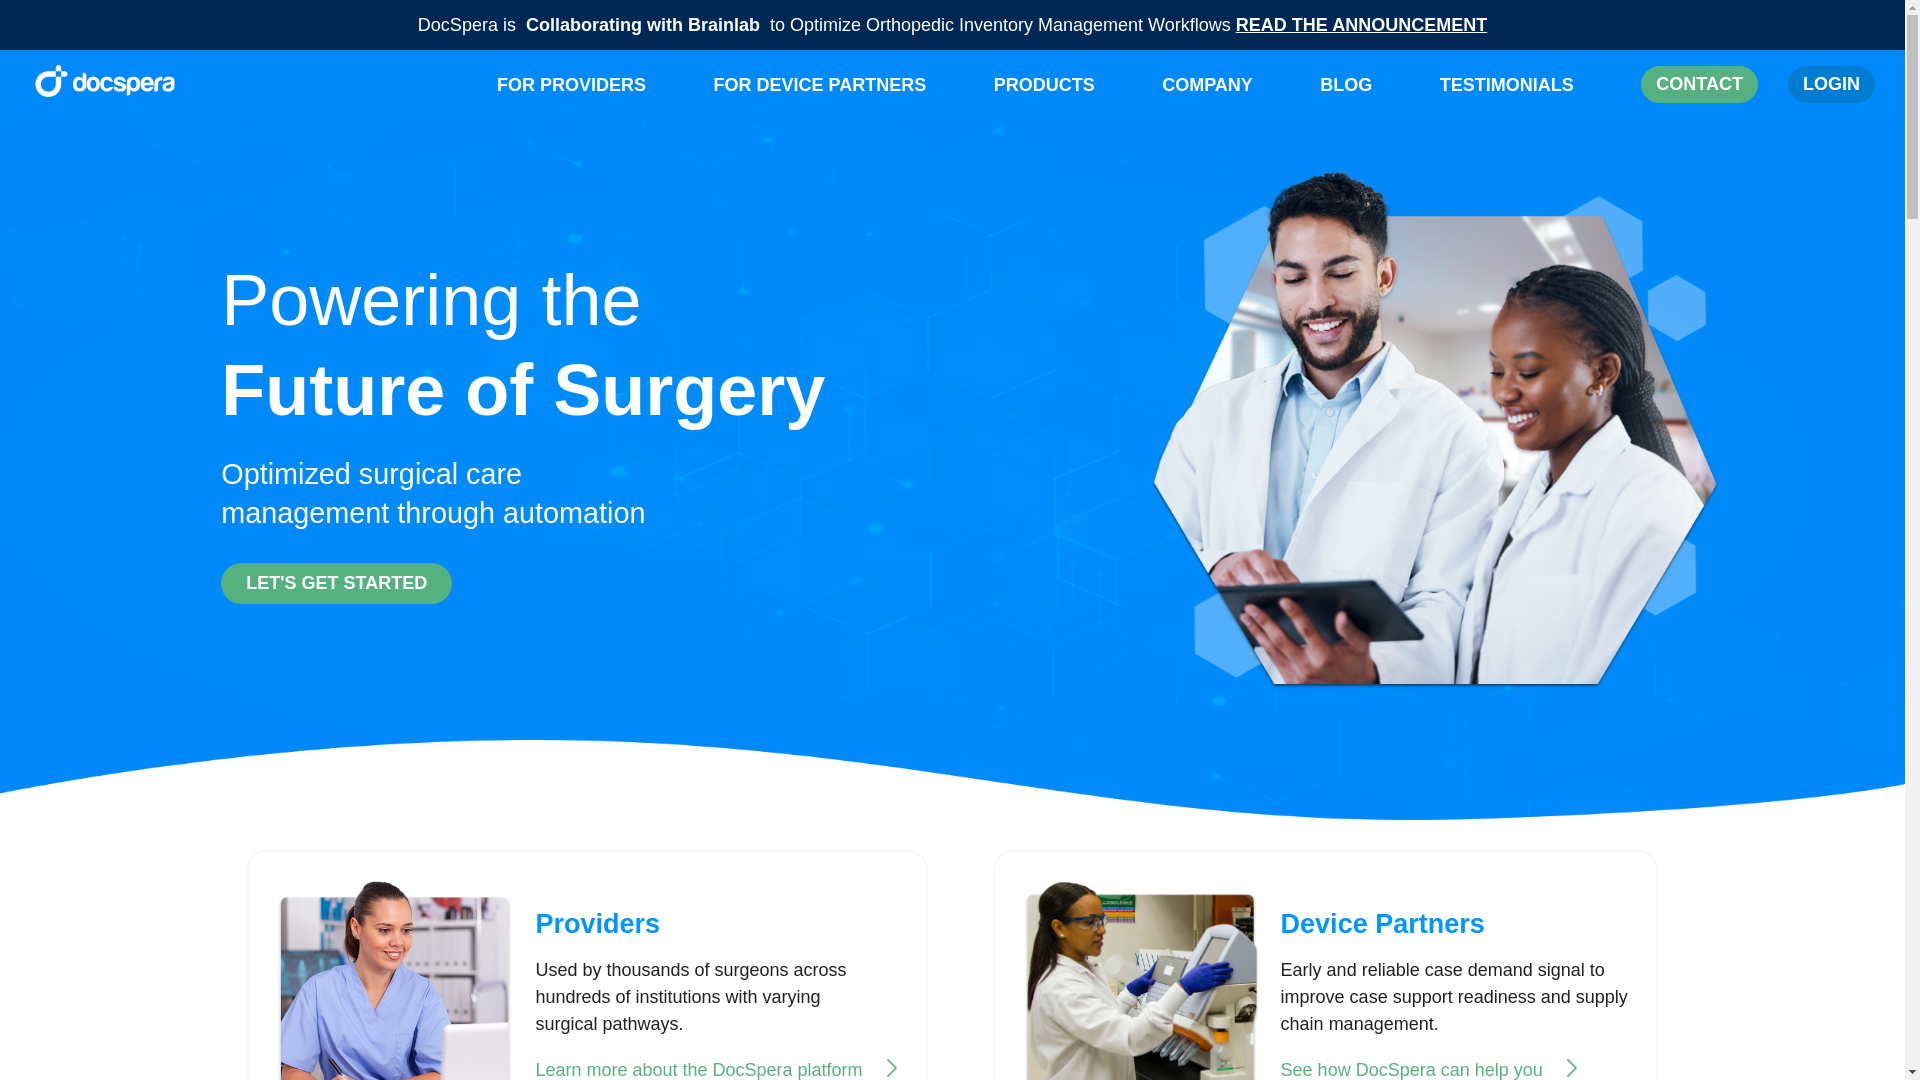 The image size is (1920, 1080). Describe the element at coordinates (1507, 86) in the screenshot. I see `TESTIMONIALS` at that location.